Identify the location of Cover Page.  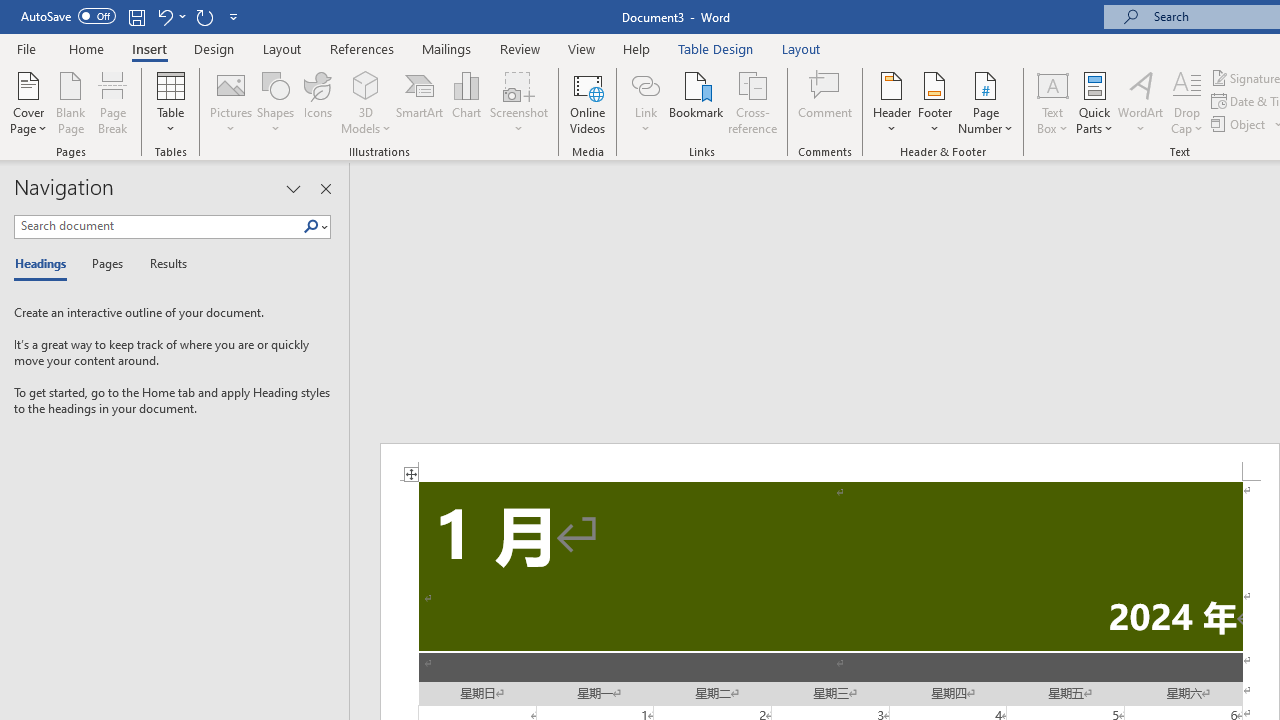
(28, 102).